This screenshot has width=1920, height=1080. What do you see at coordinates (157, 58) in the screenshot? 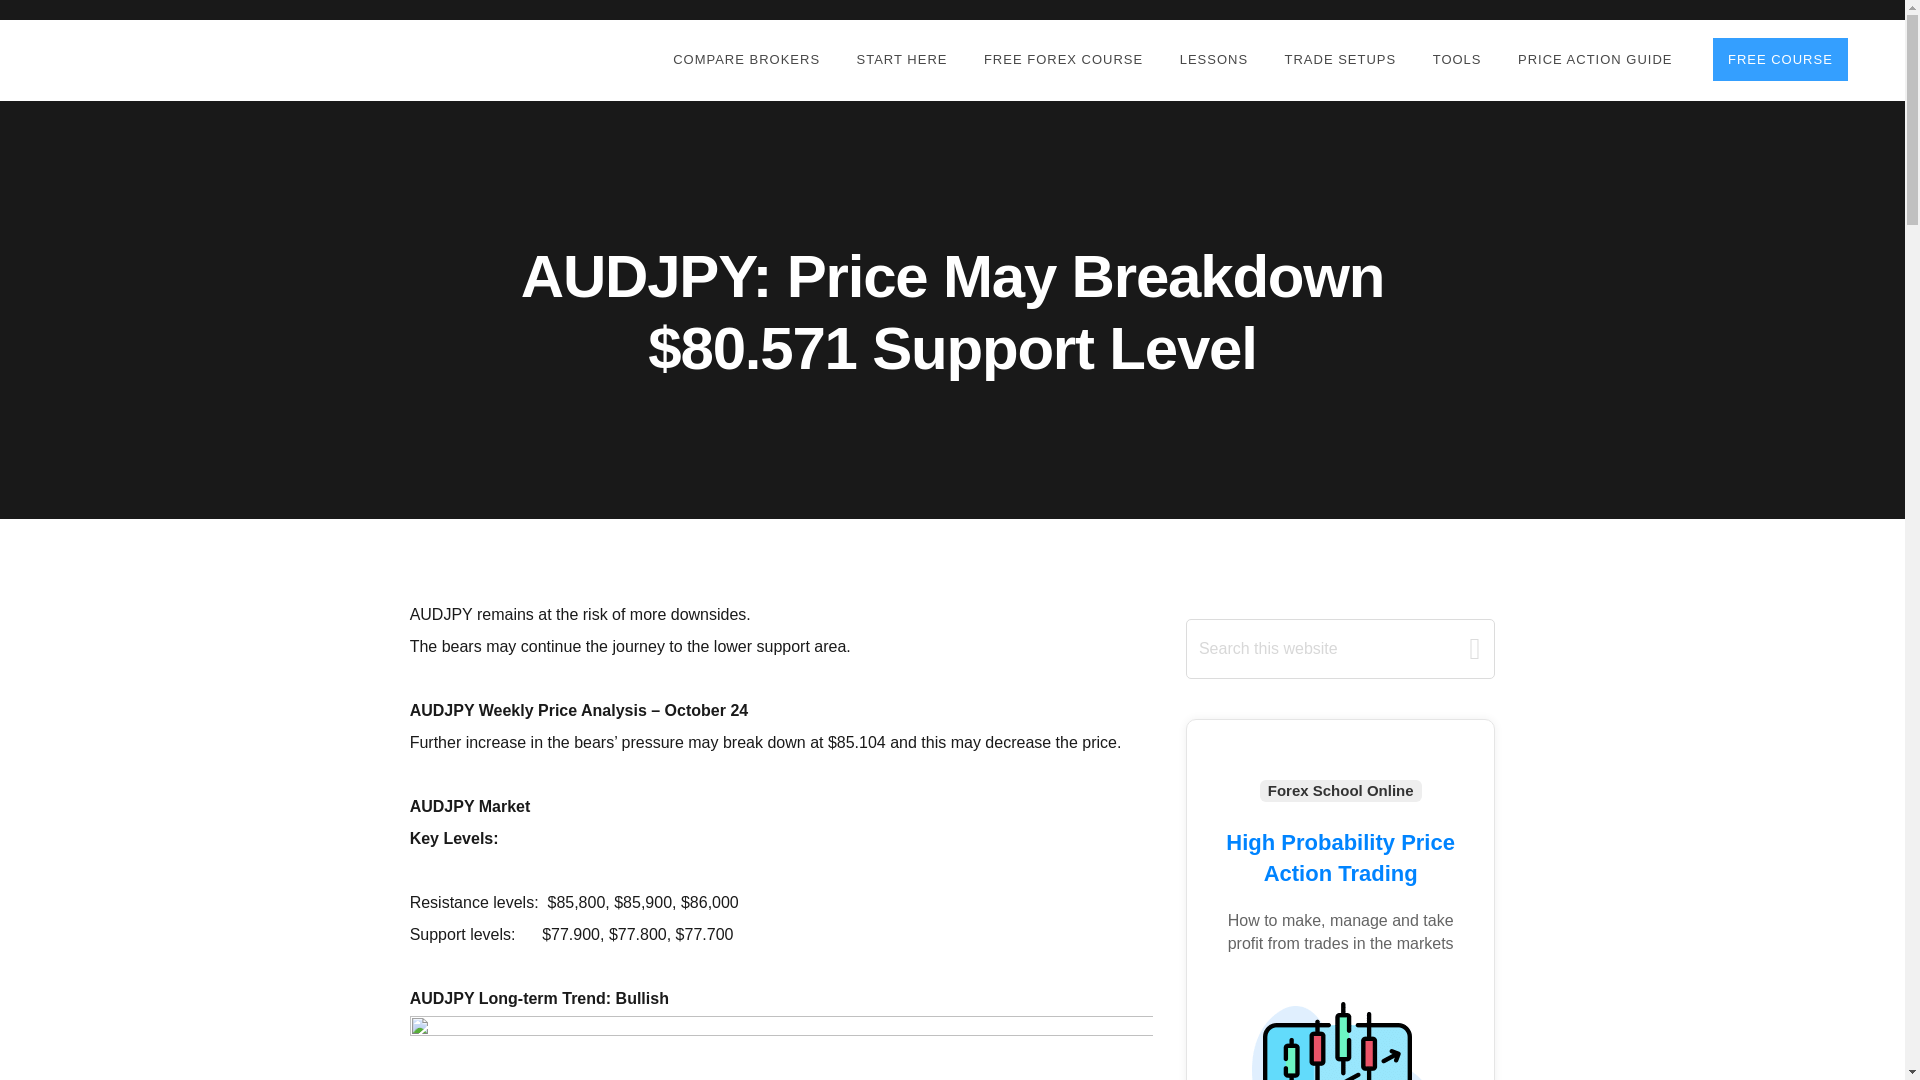
I see `ForexSchoolOnline.com` at bounding box center [157, 58].